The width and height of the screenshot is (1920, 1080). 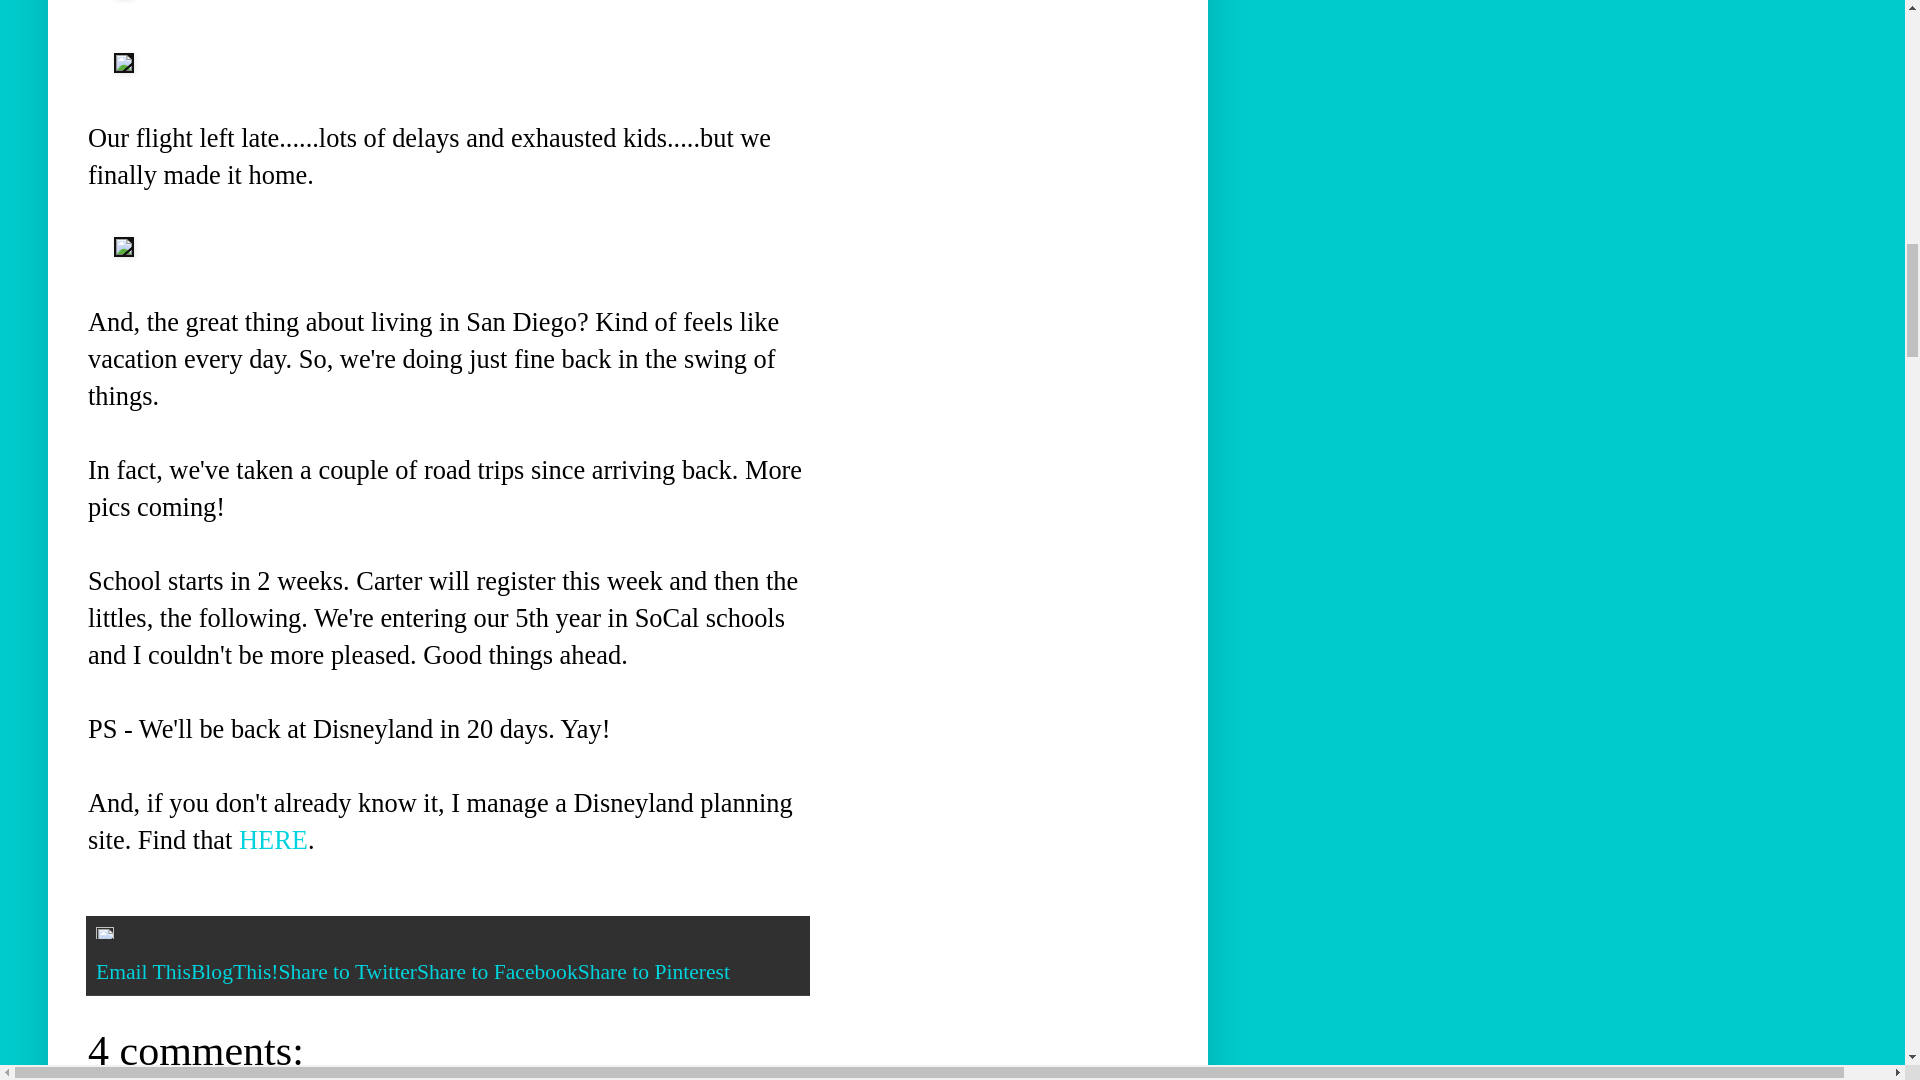 What do you see at coordinates (234, 972) in the screenshot?
I see `BlogThis!` at bounding box center [234, 972].